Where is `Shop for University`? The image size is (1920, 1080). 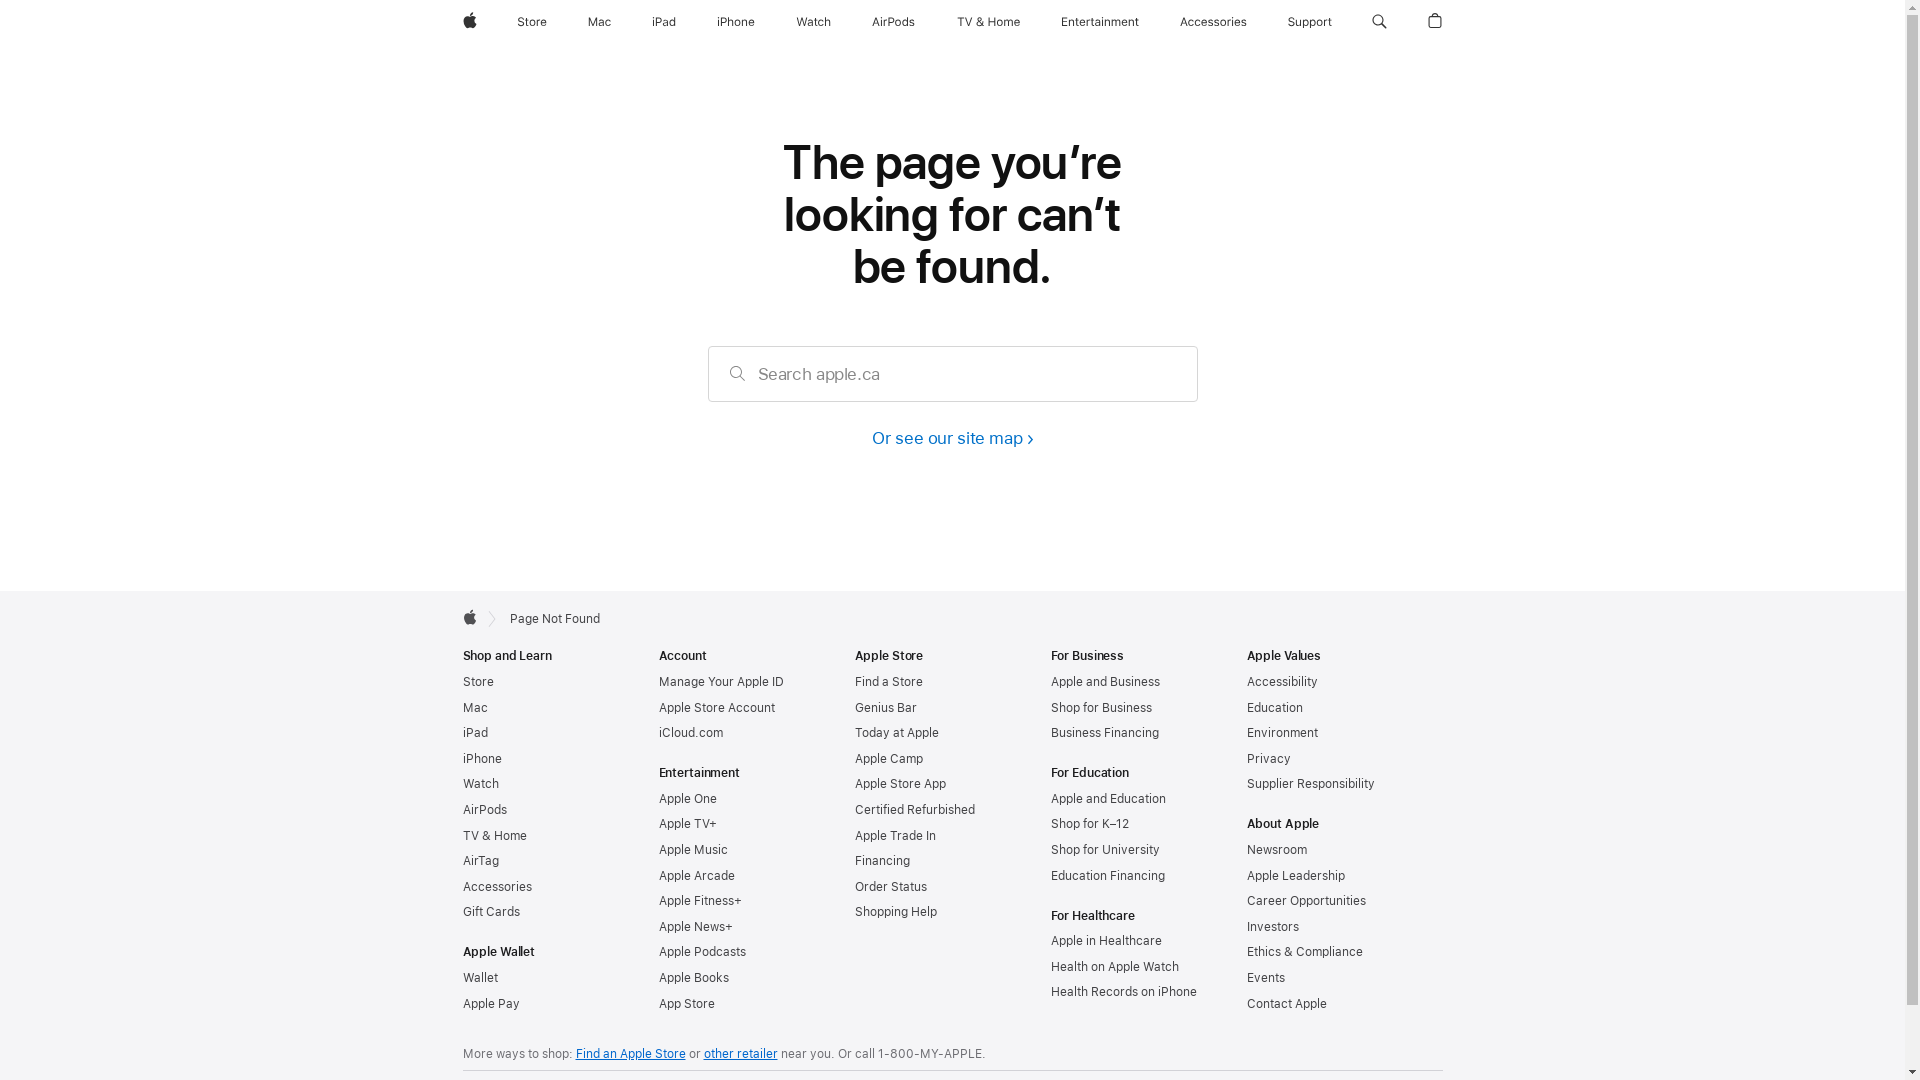 Shop for University is located at coordinates (1104, 850).